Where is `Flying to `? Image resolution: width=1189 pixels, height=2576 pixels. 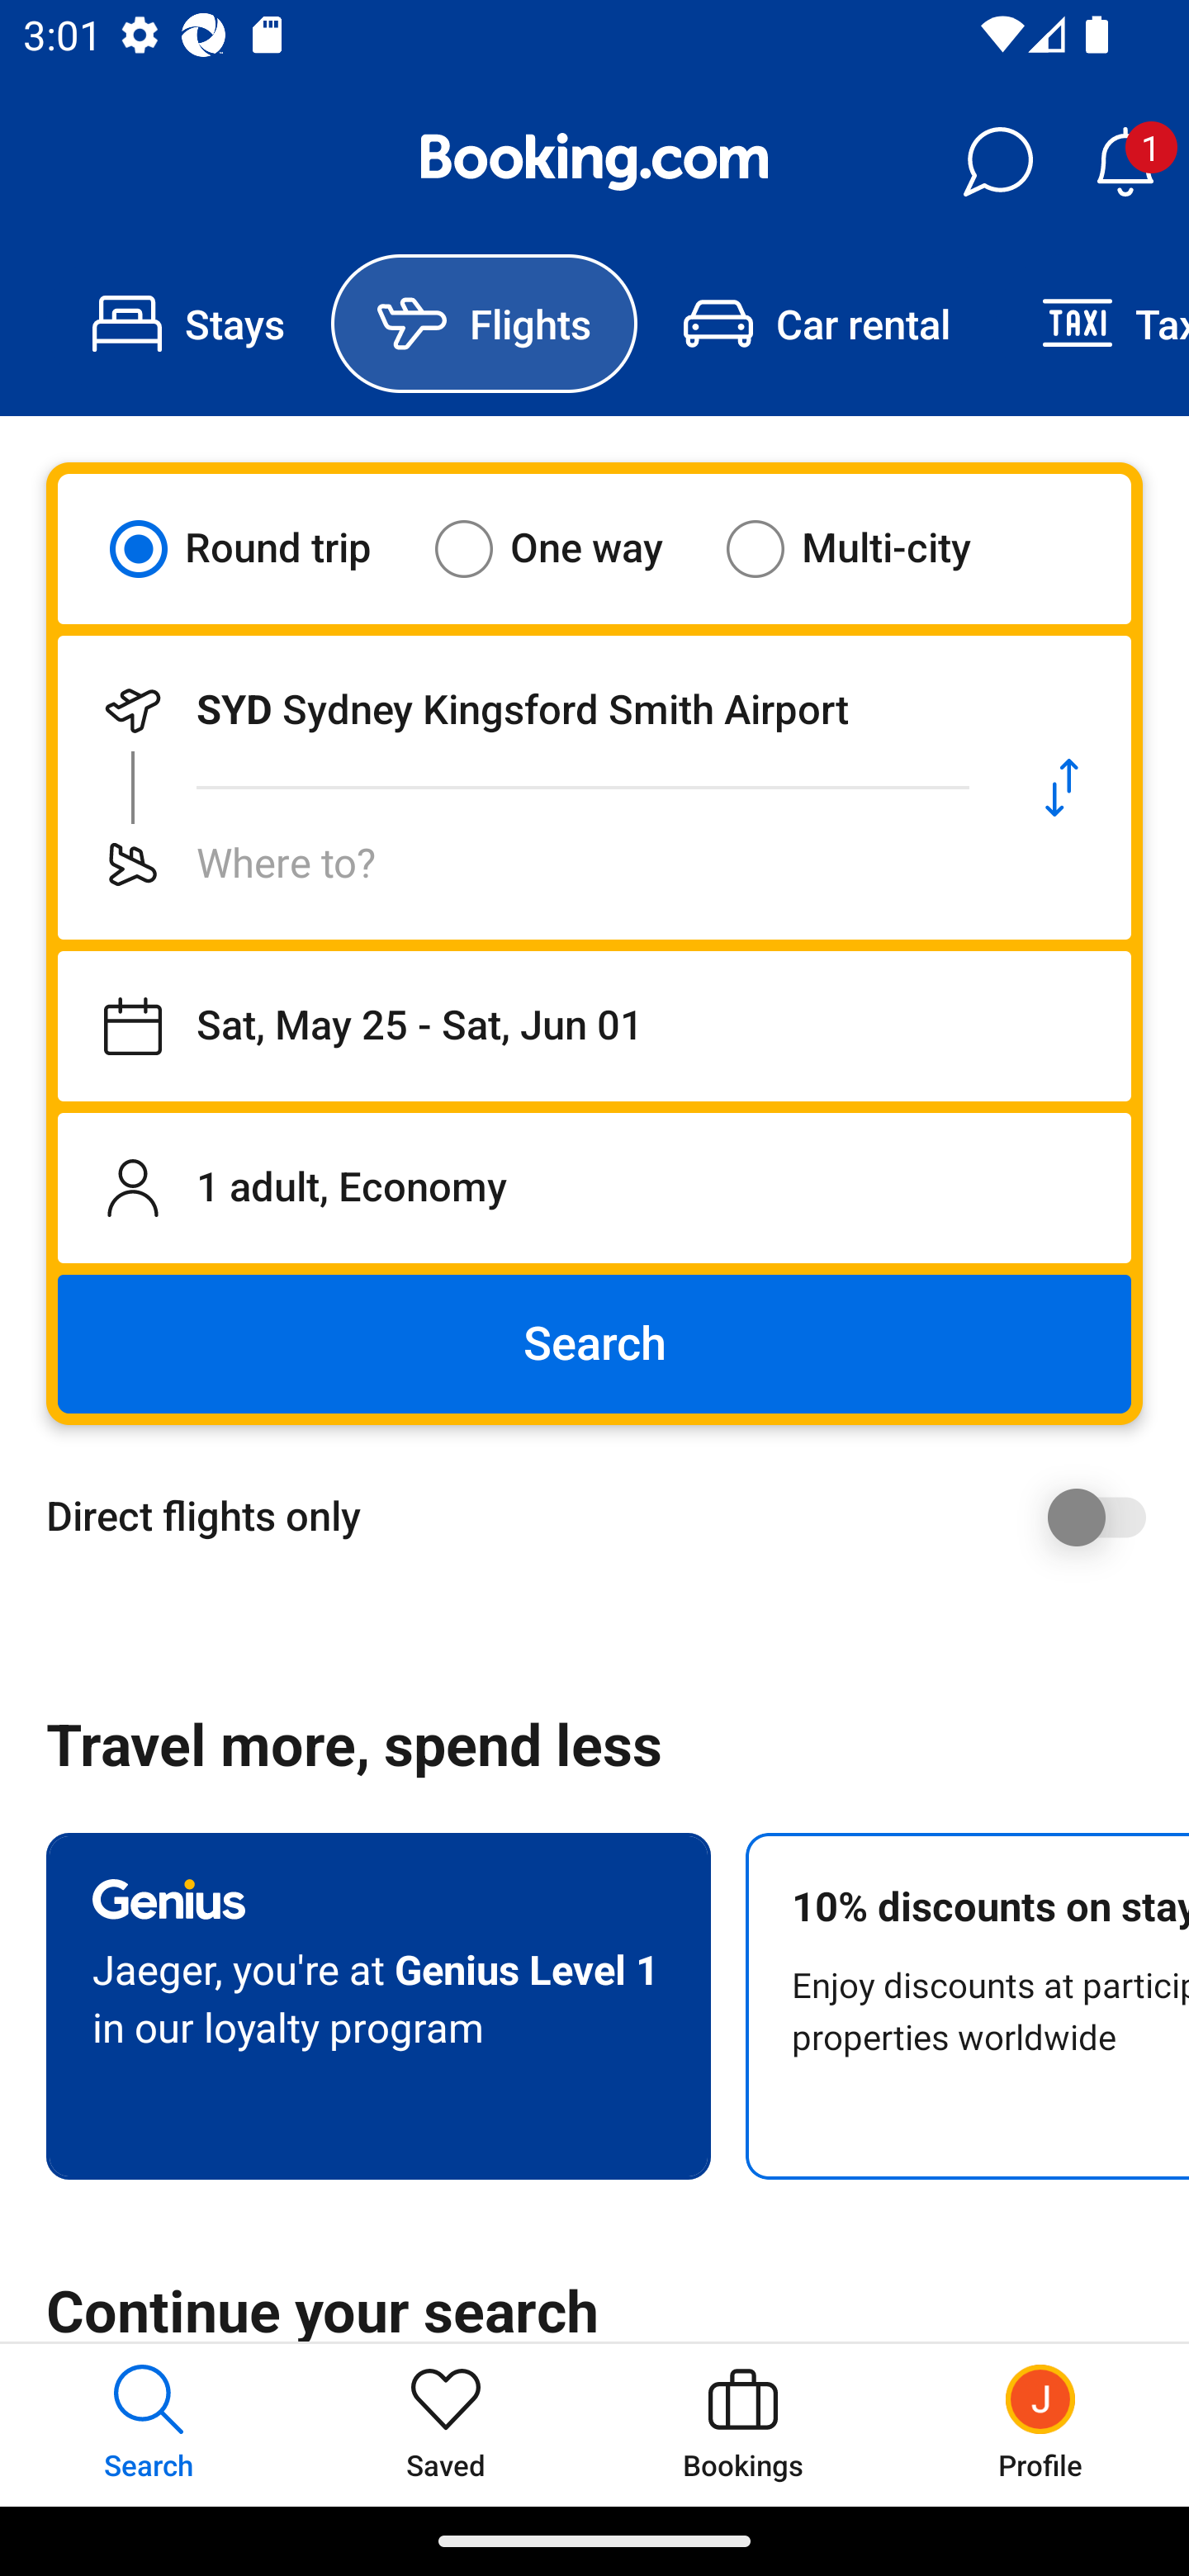
Flying to  is located at coordinates (525, 864).